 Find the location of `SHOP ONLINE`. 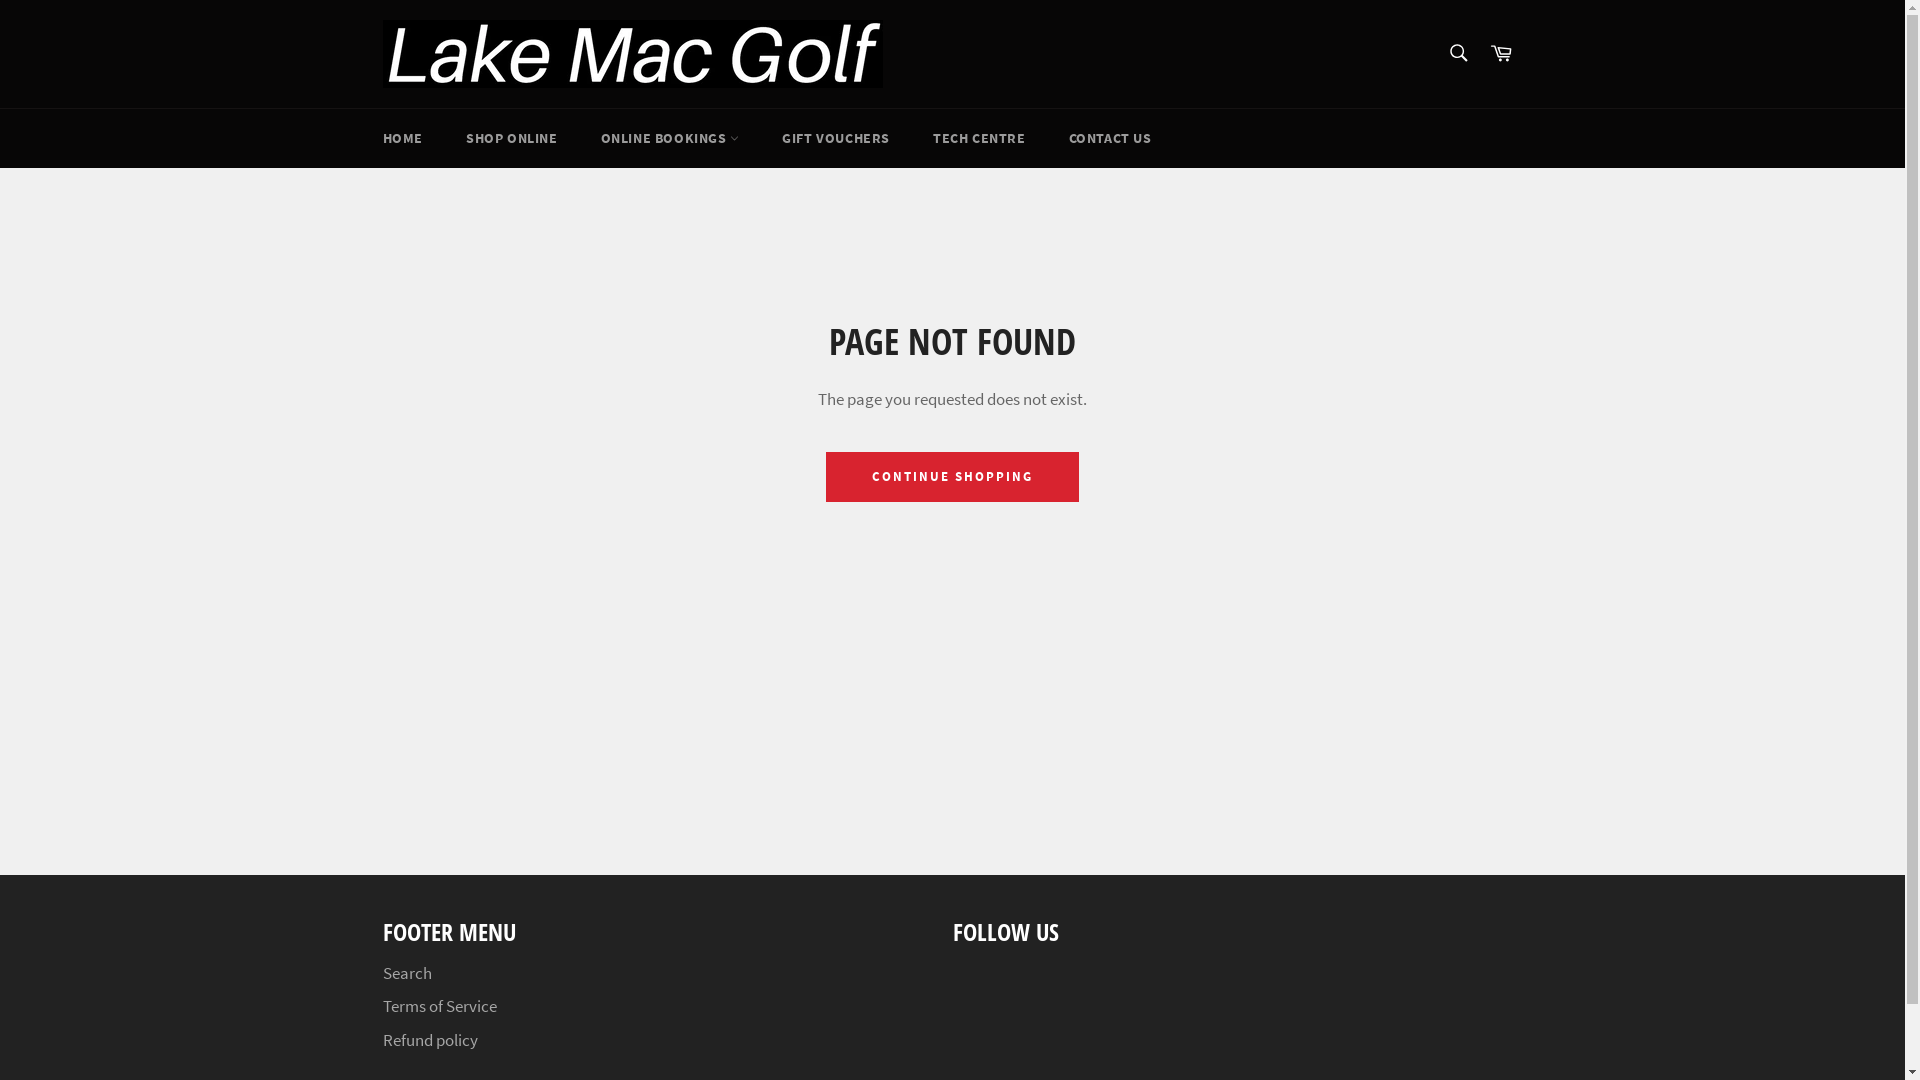

SHOP ONLINE is located at coordinates (512, 138).